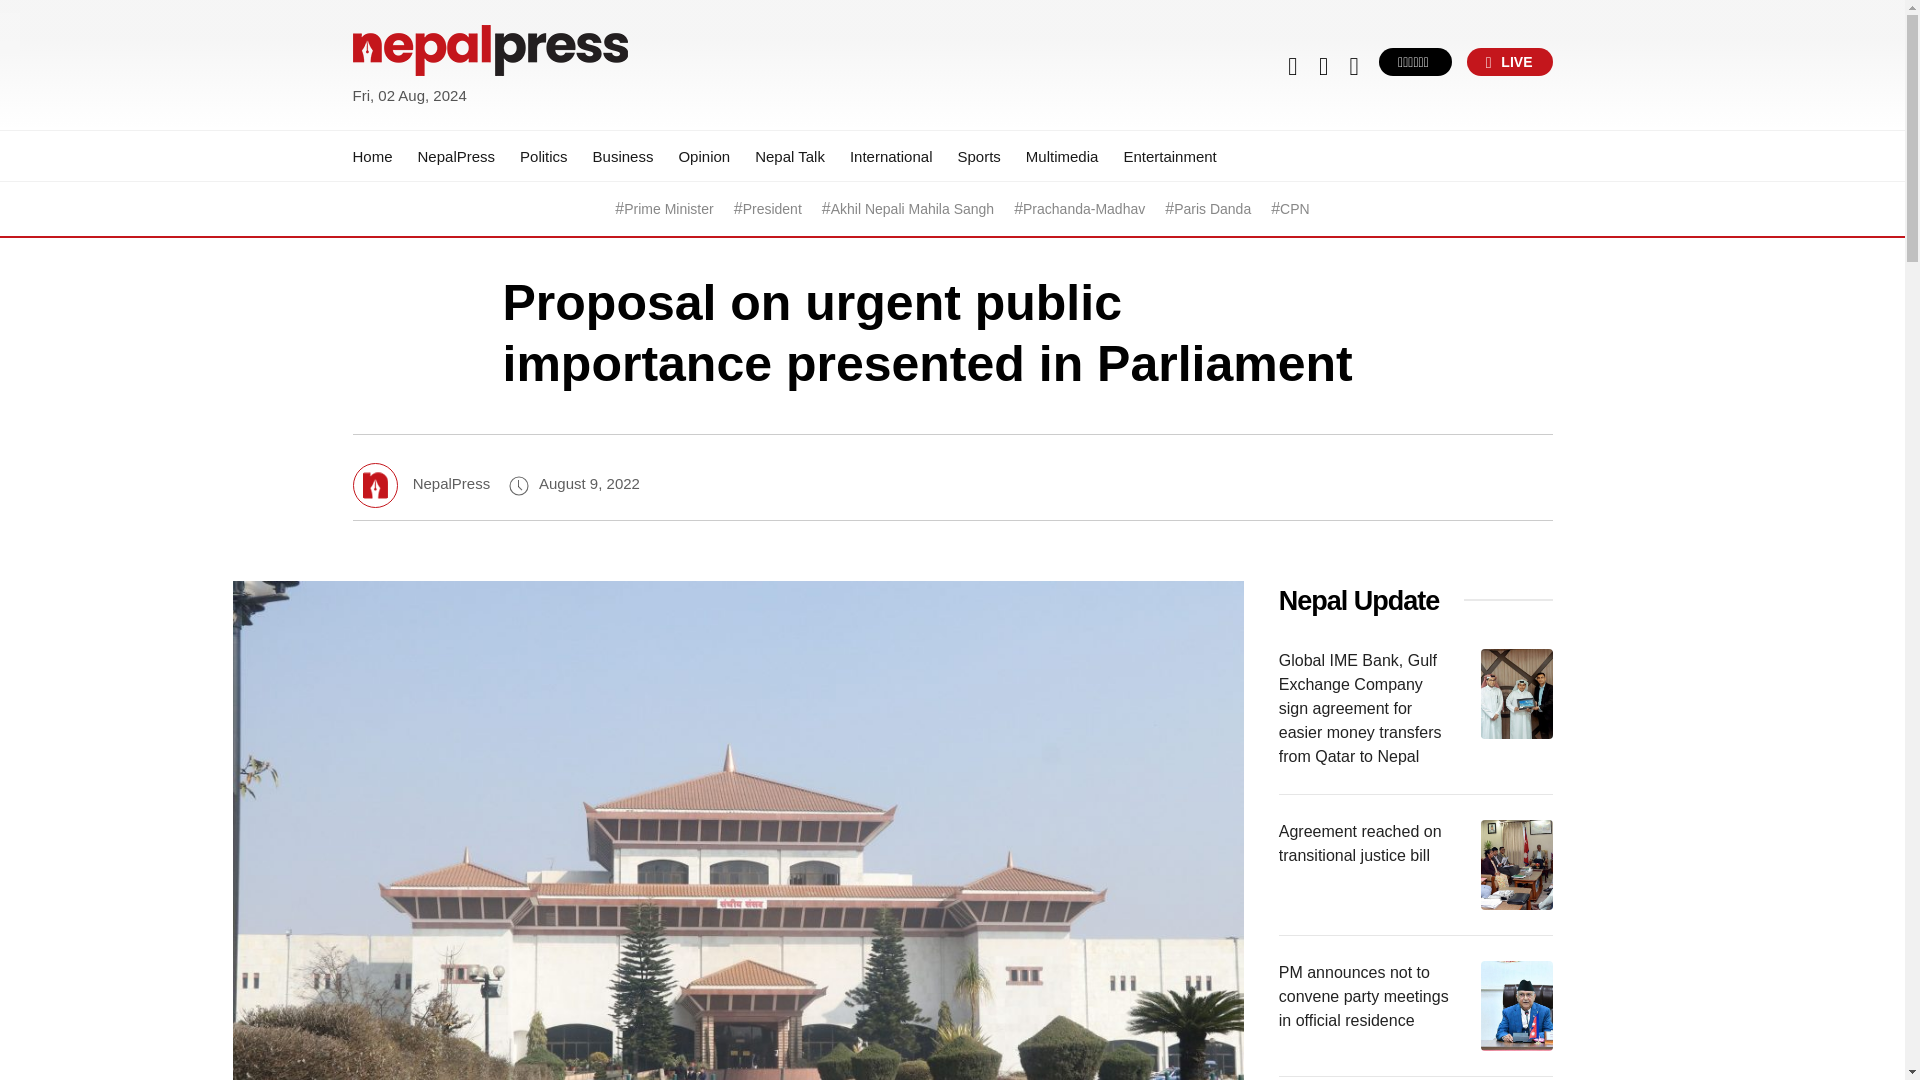  I want to click on LIVE, so click(1510, 61).